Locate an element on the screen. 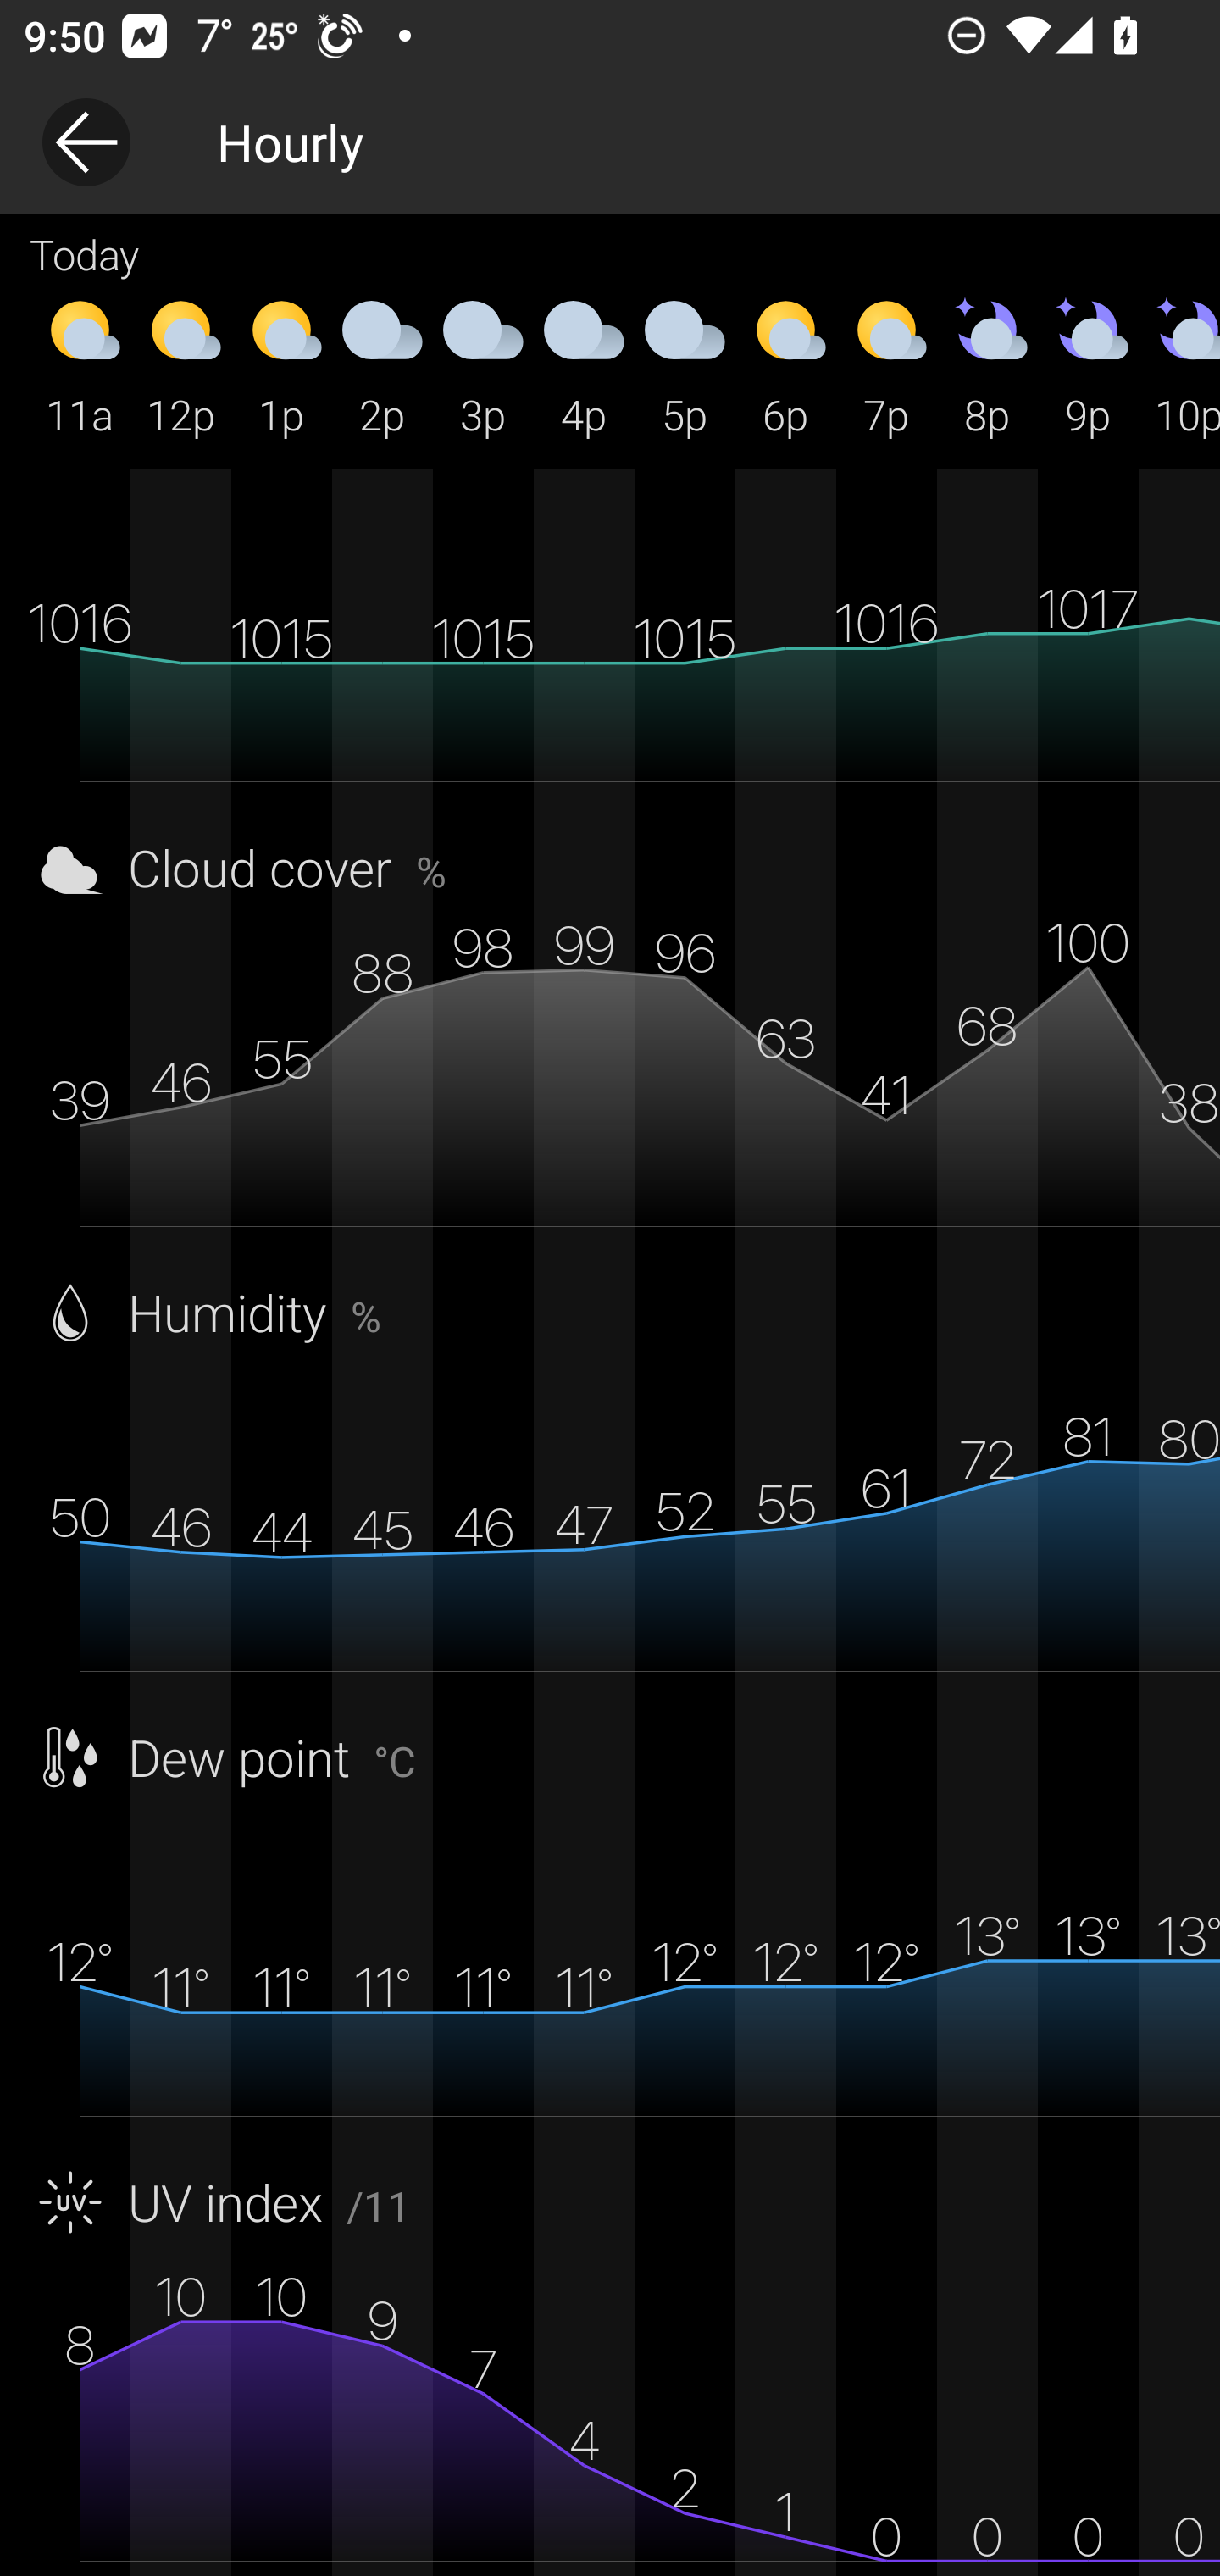 This screenshot has width=1220, height=2576. 6p is located at coordinates (785, 365).